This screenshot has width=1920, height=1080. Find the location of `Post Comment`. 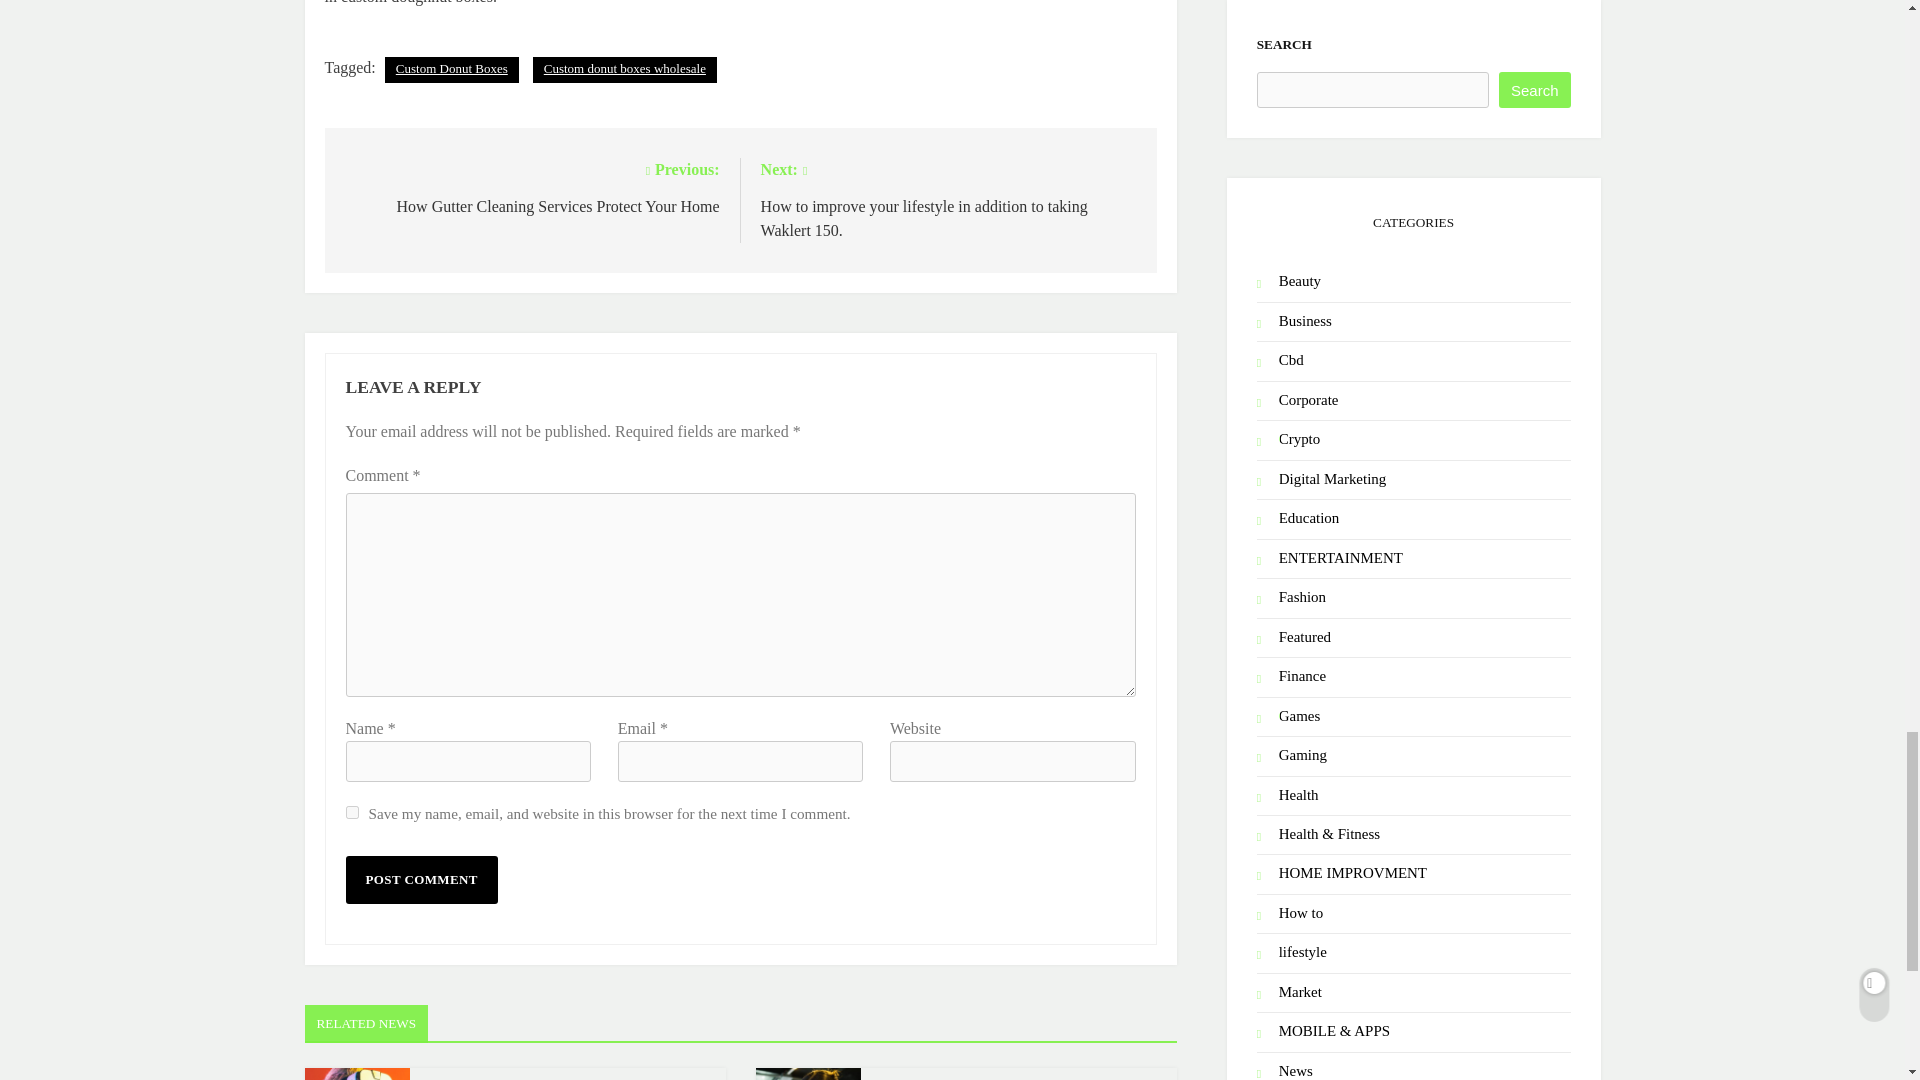

Post Comment is located at coordinates (421, 880).